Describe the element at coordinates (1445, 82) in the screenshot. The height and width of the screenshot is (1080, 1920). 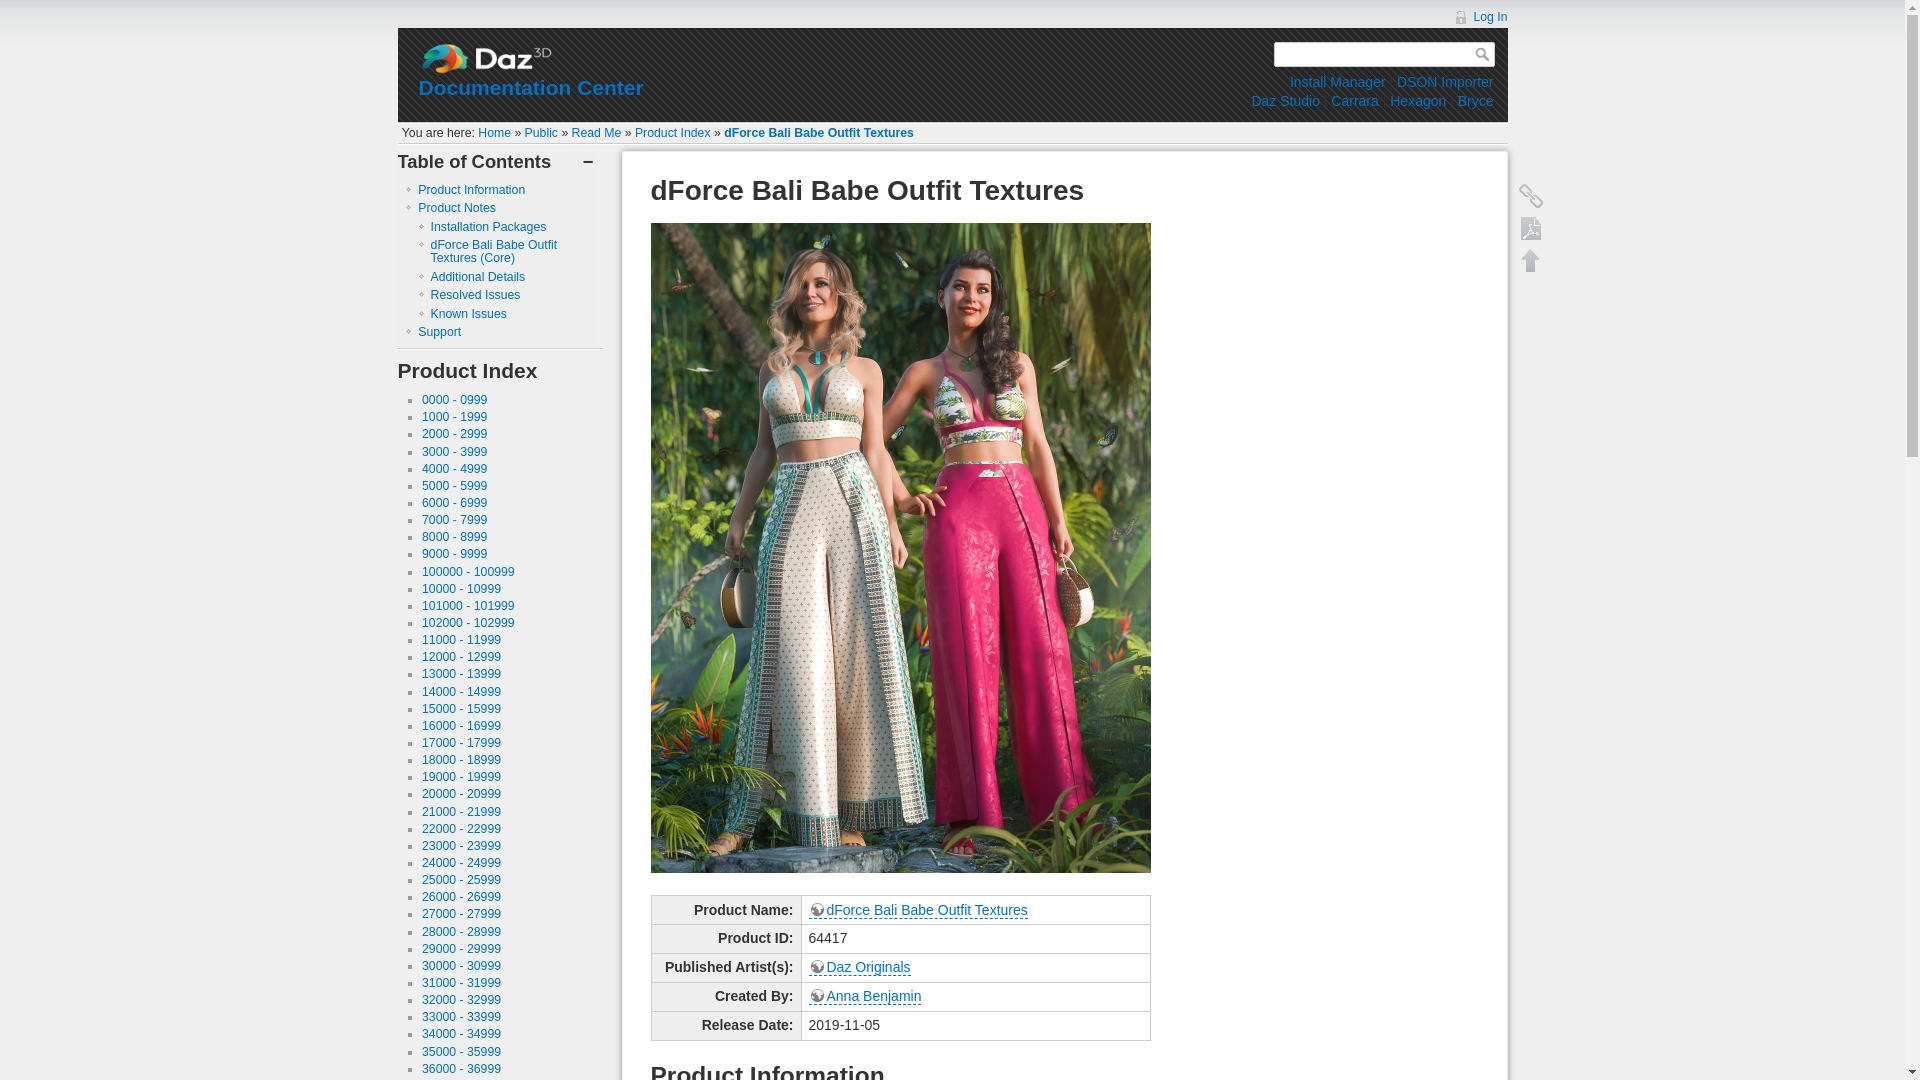
I see `DSON Importer` at that location.